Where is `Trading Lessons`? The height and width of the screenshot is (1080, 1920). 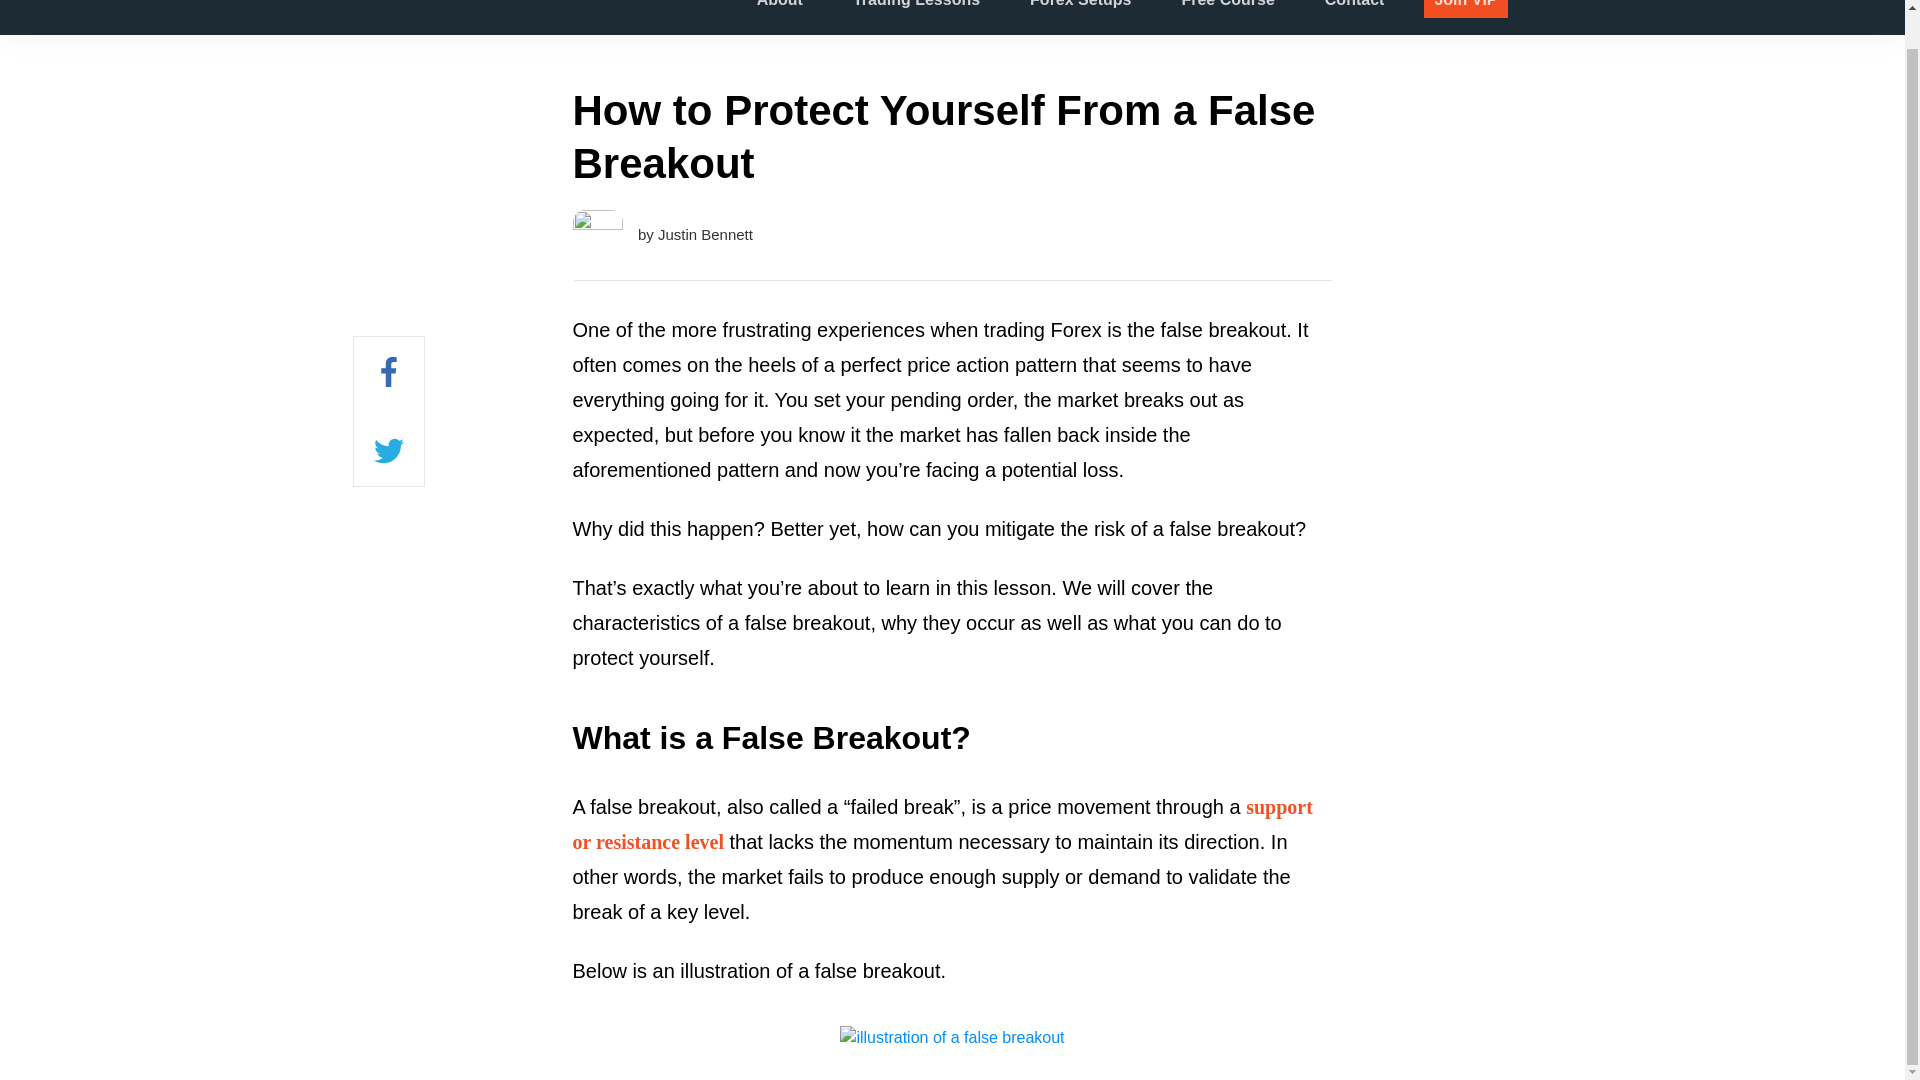
Trading Lessons is located at coordinates (916, 8).